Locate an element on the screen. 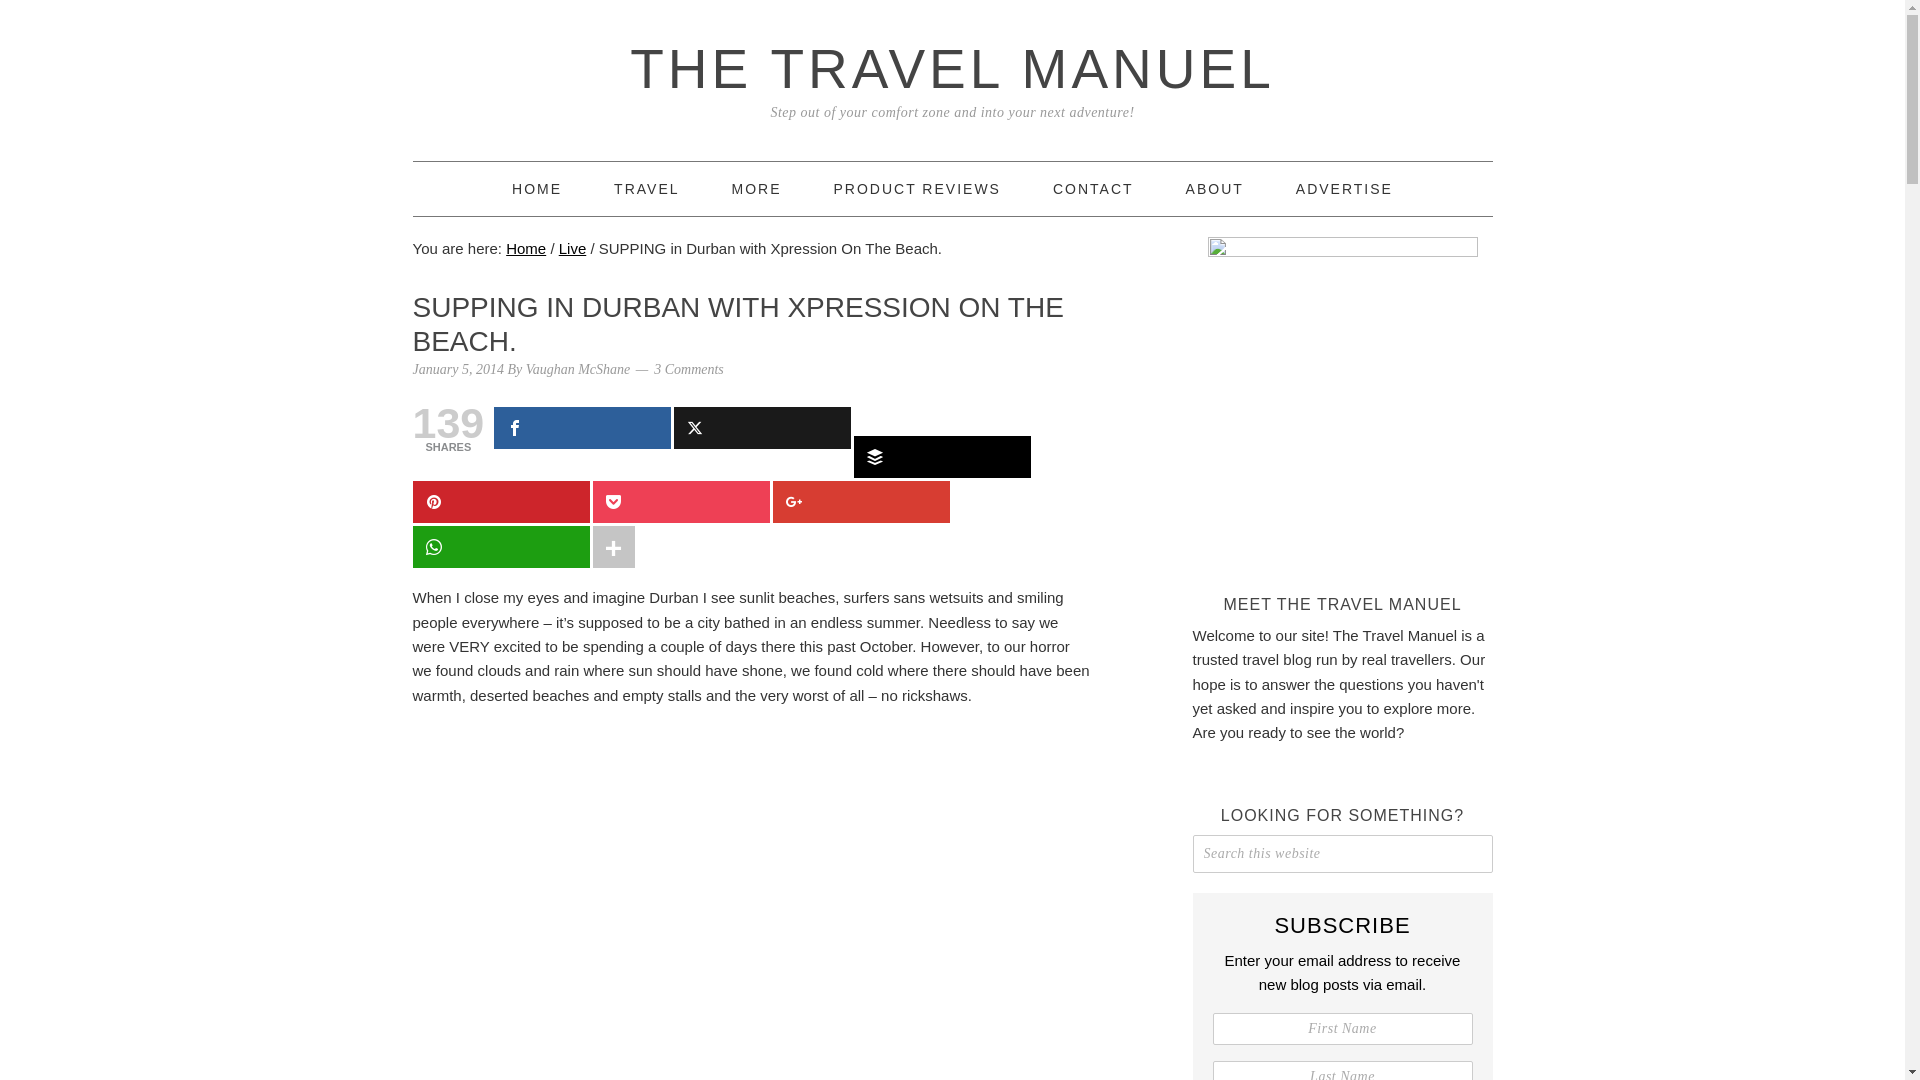 This screenshot has height=1080, width=1920. CONTACT is located at coordinates (1093, 189).